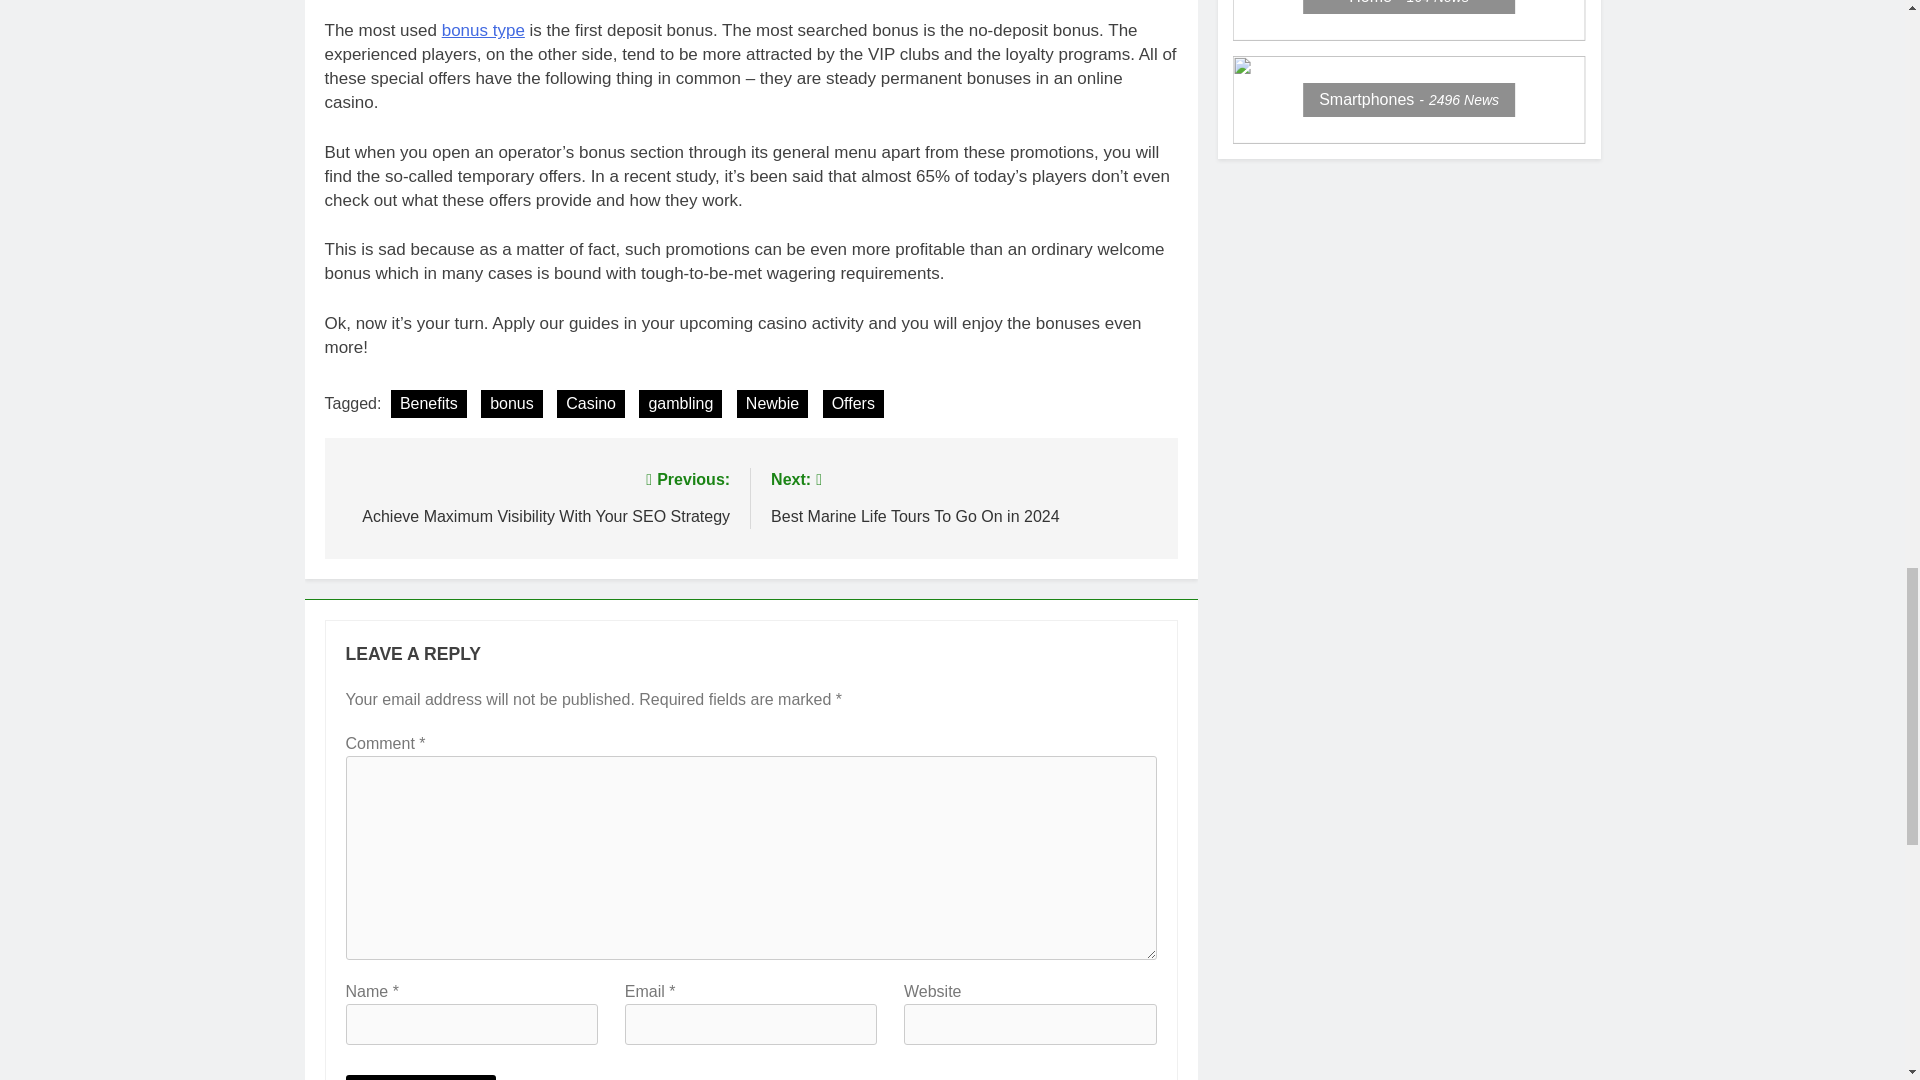 This screenshot has width=1920, height=1080. What do you see at coordinates (512, 403) in the screenshot?
I see `bonus` at bounding box center [512, 403].